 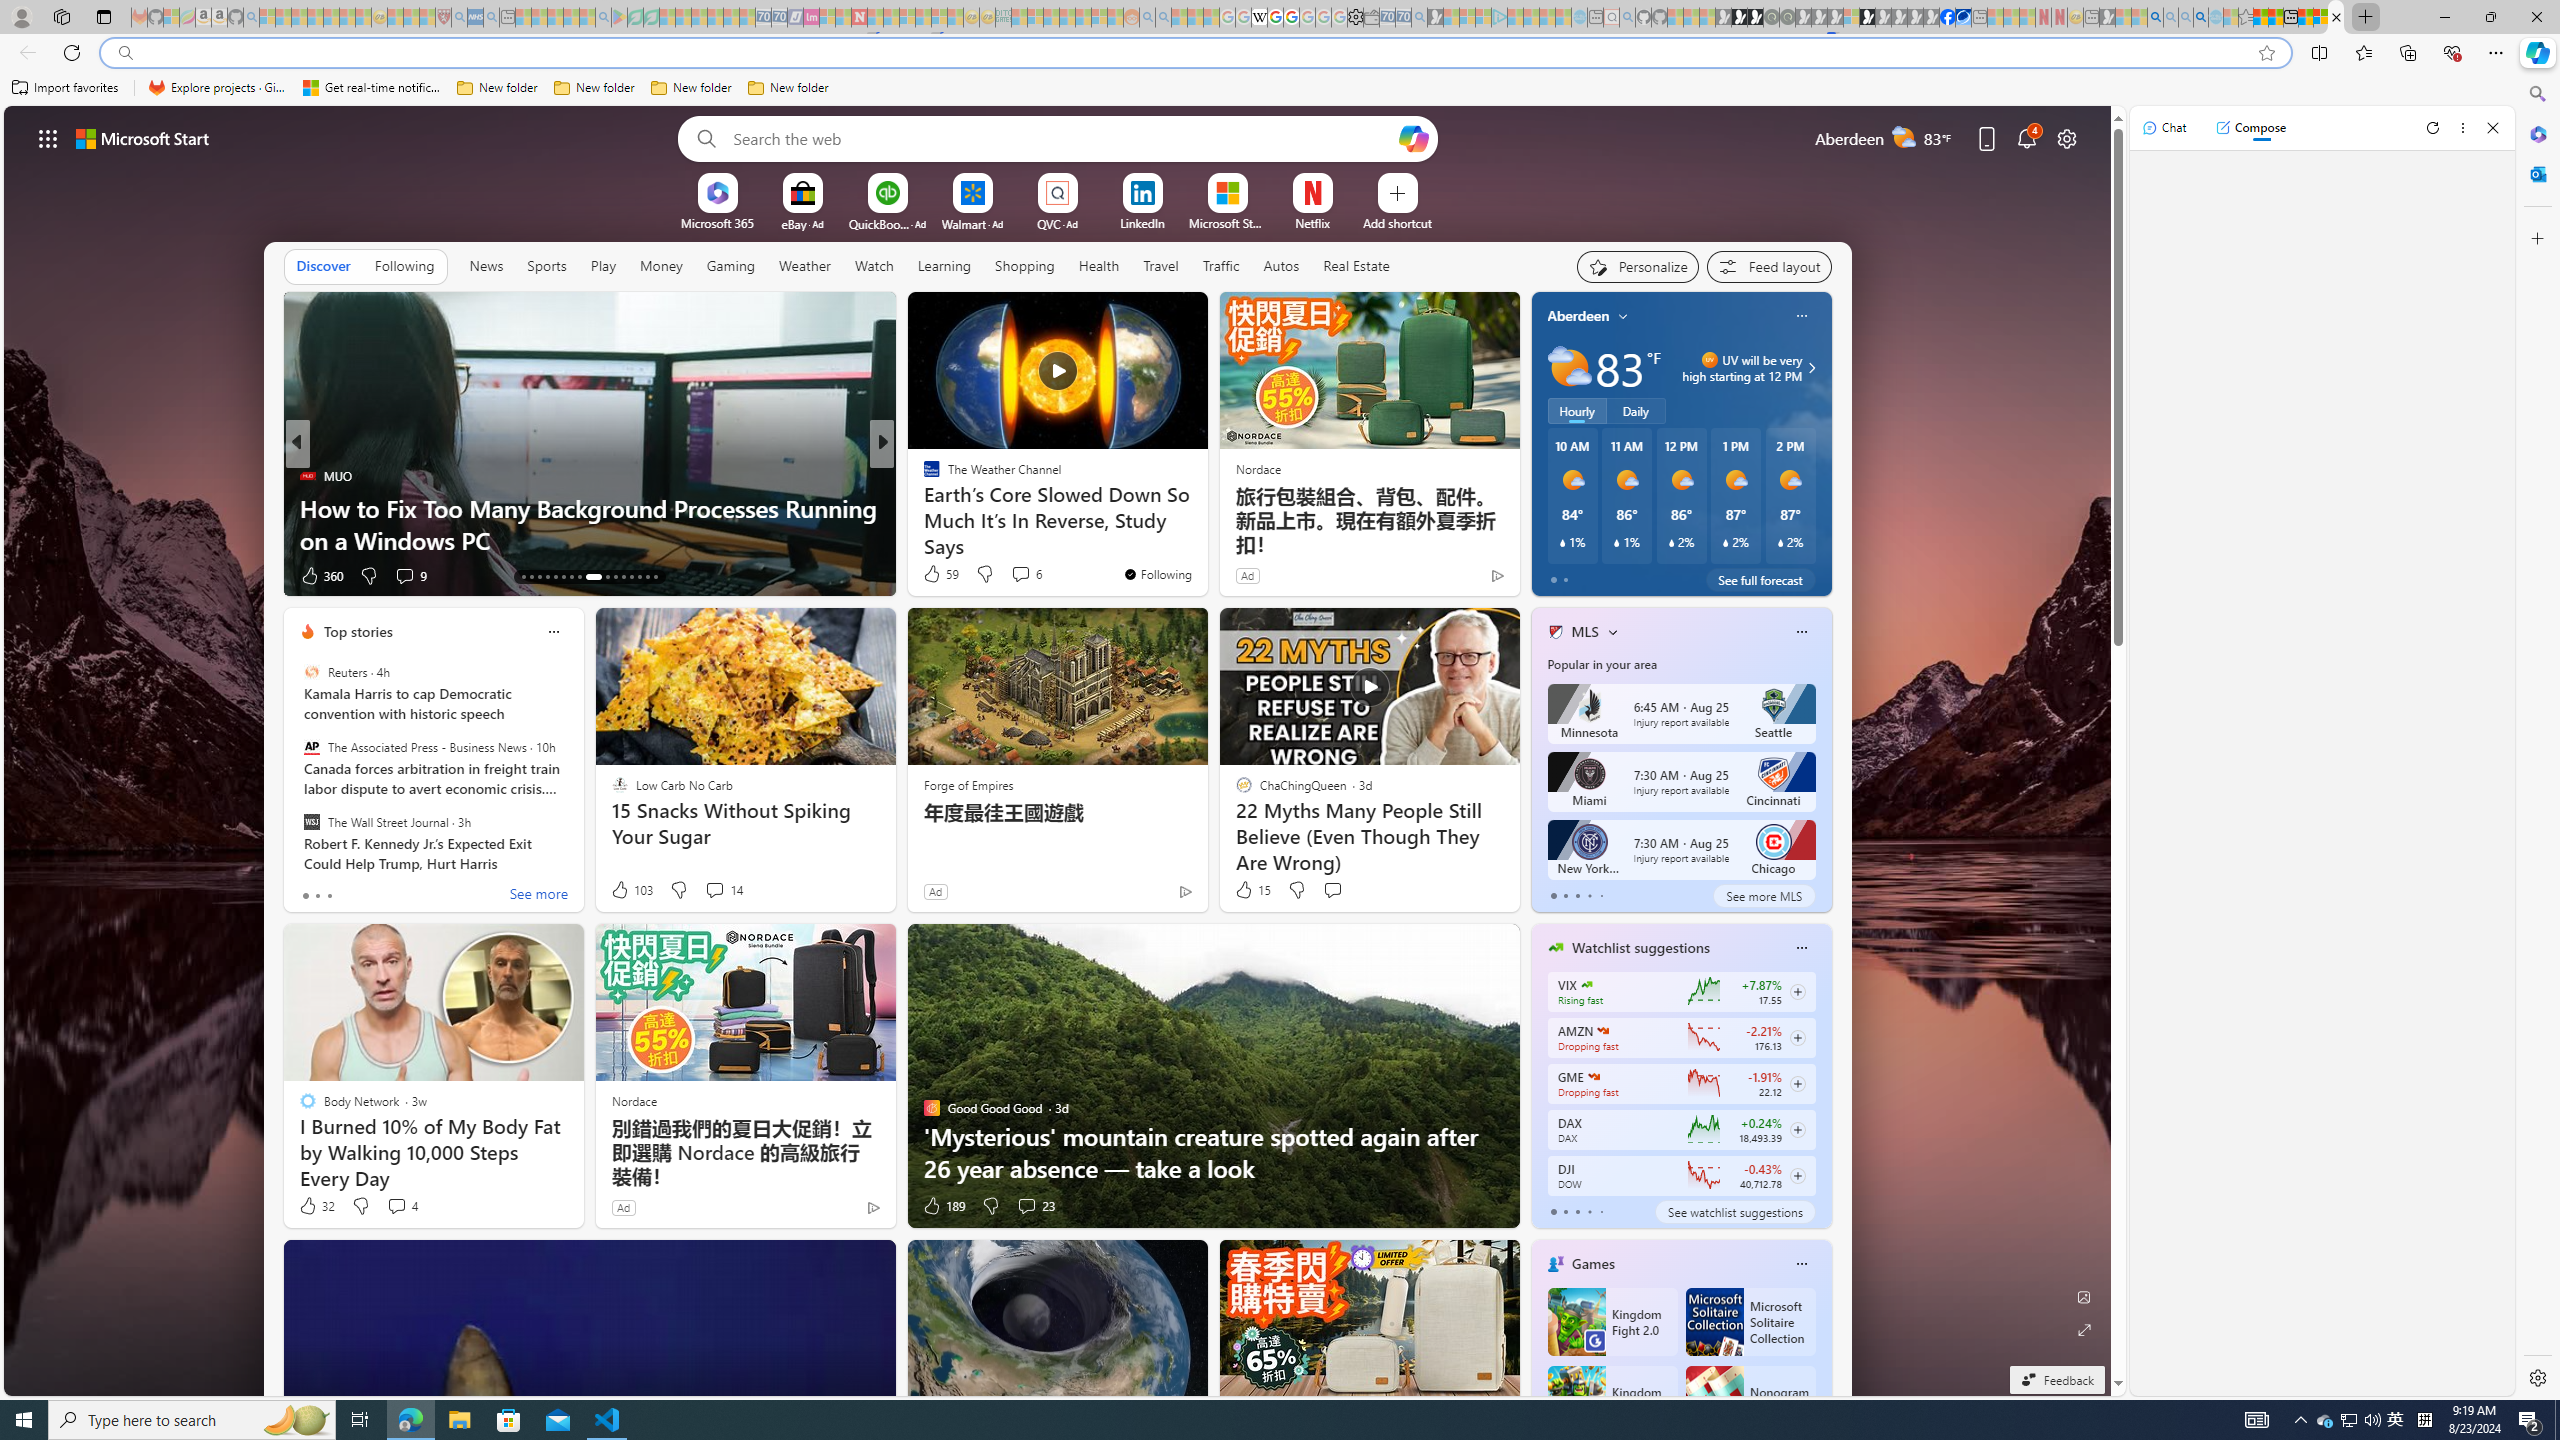 What do you see at coordinates (311, 747) in the screenshot?
I see `The Associated Press - Business News` at bounding box center [311, 747].